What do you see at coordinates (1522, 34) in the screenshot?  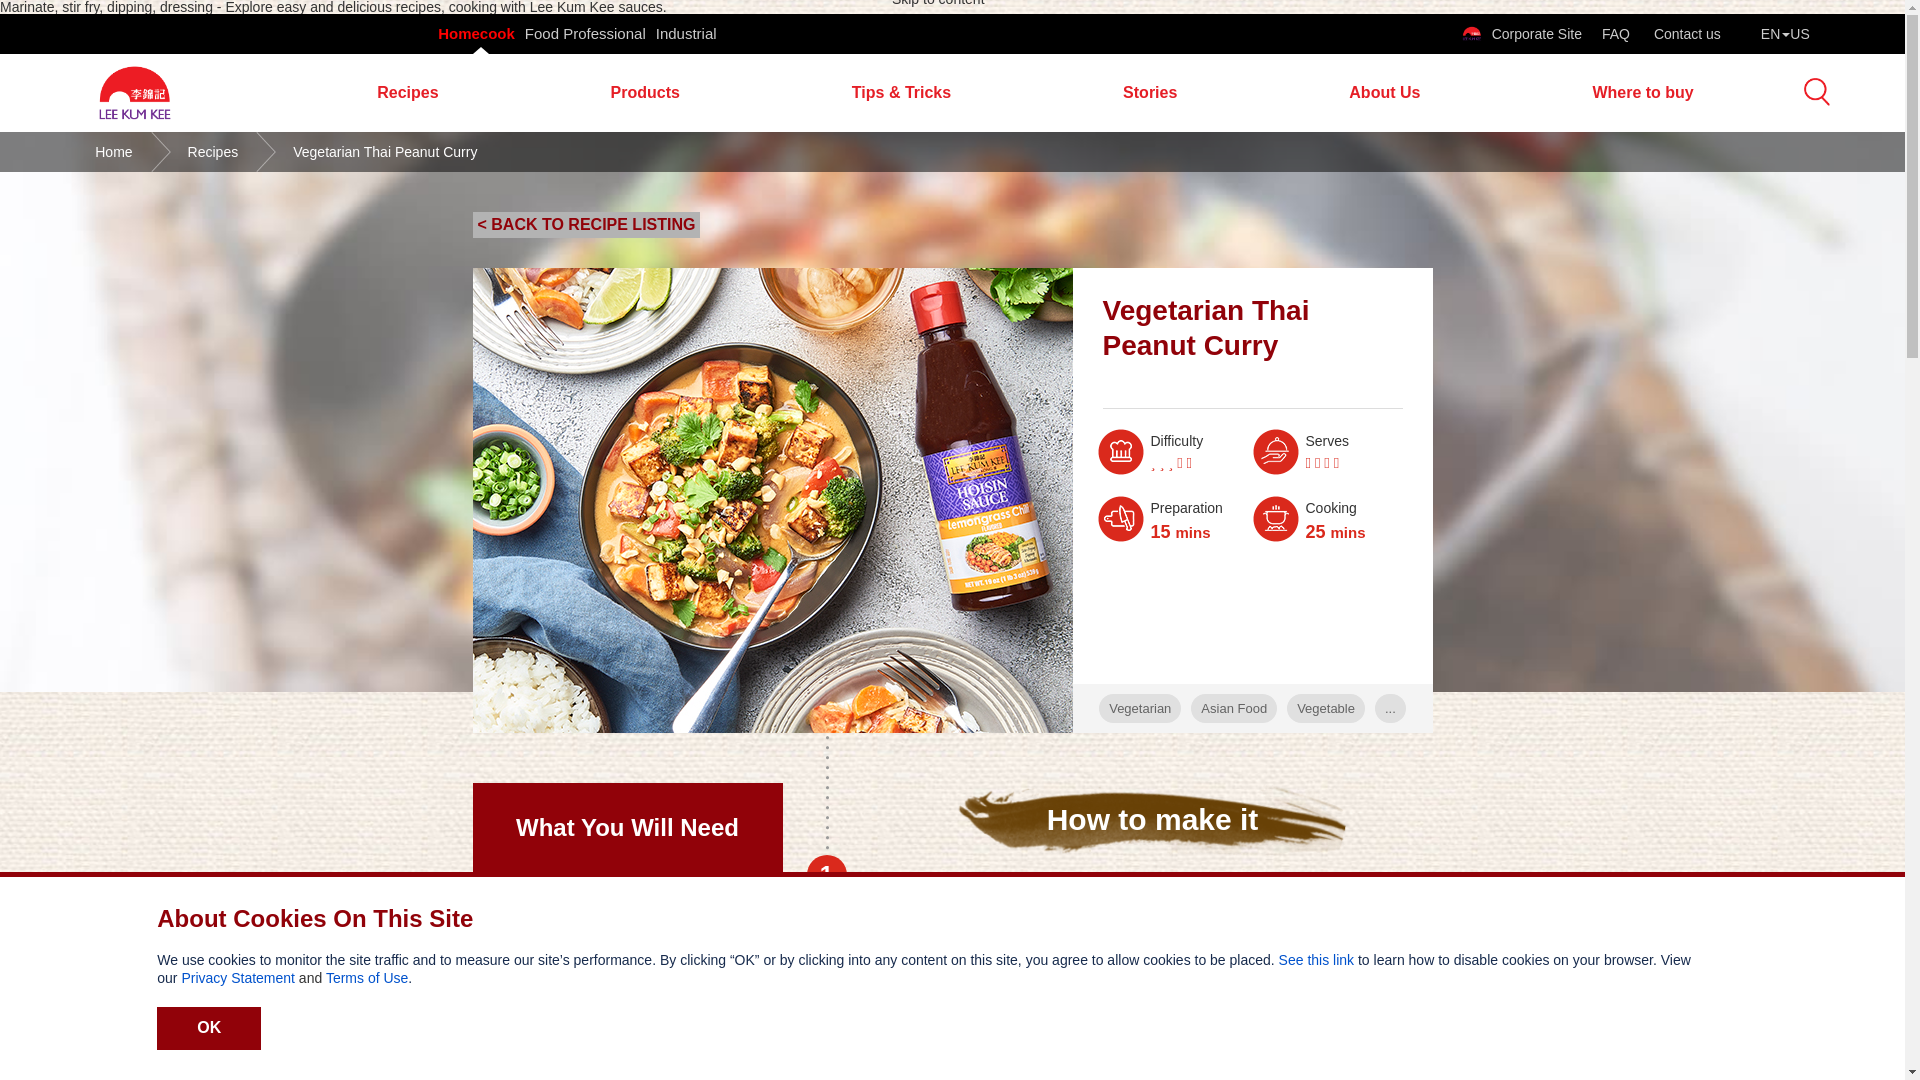 I see `Corporate Site` at bounding box center [1522, 34].